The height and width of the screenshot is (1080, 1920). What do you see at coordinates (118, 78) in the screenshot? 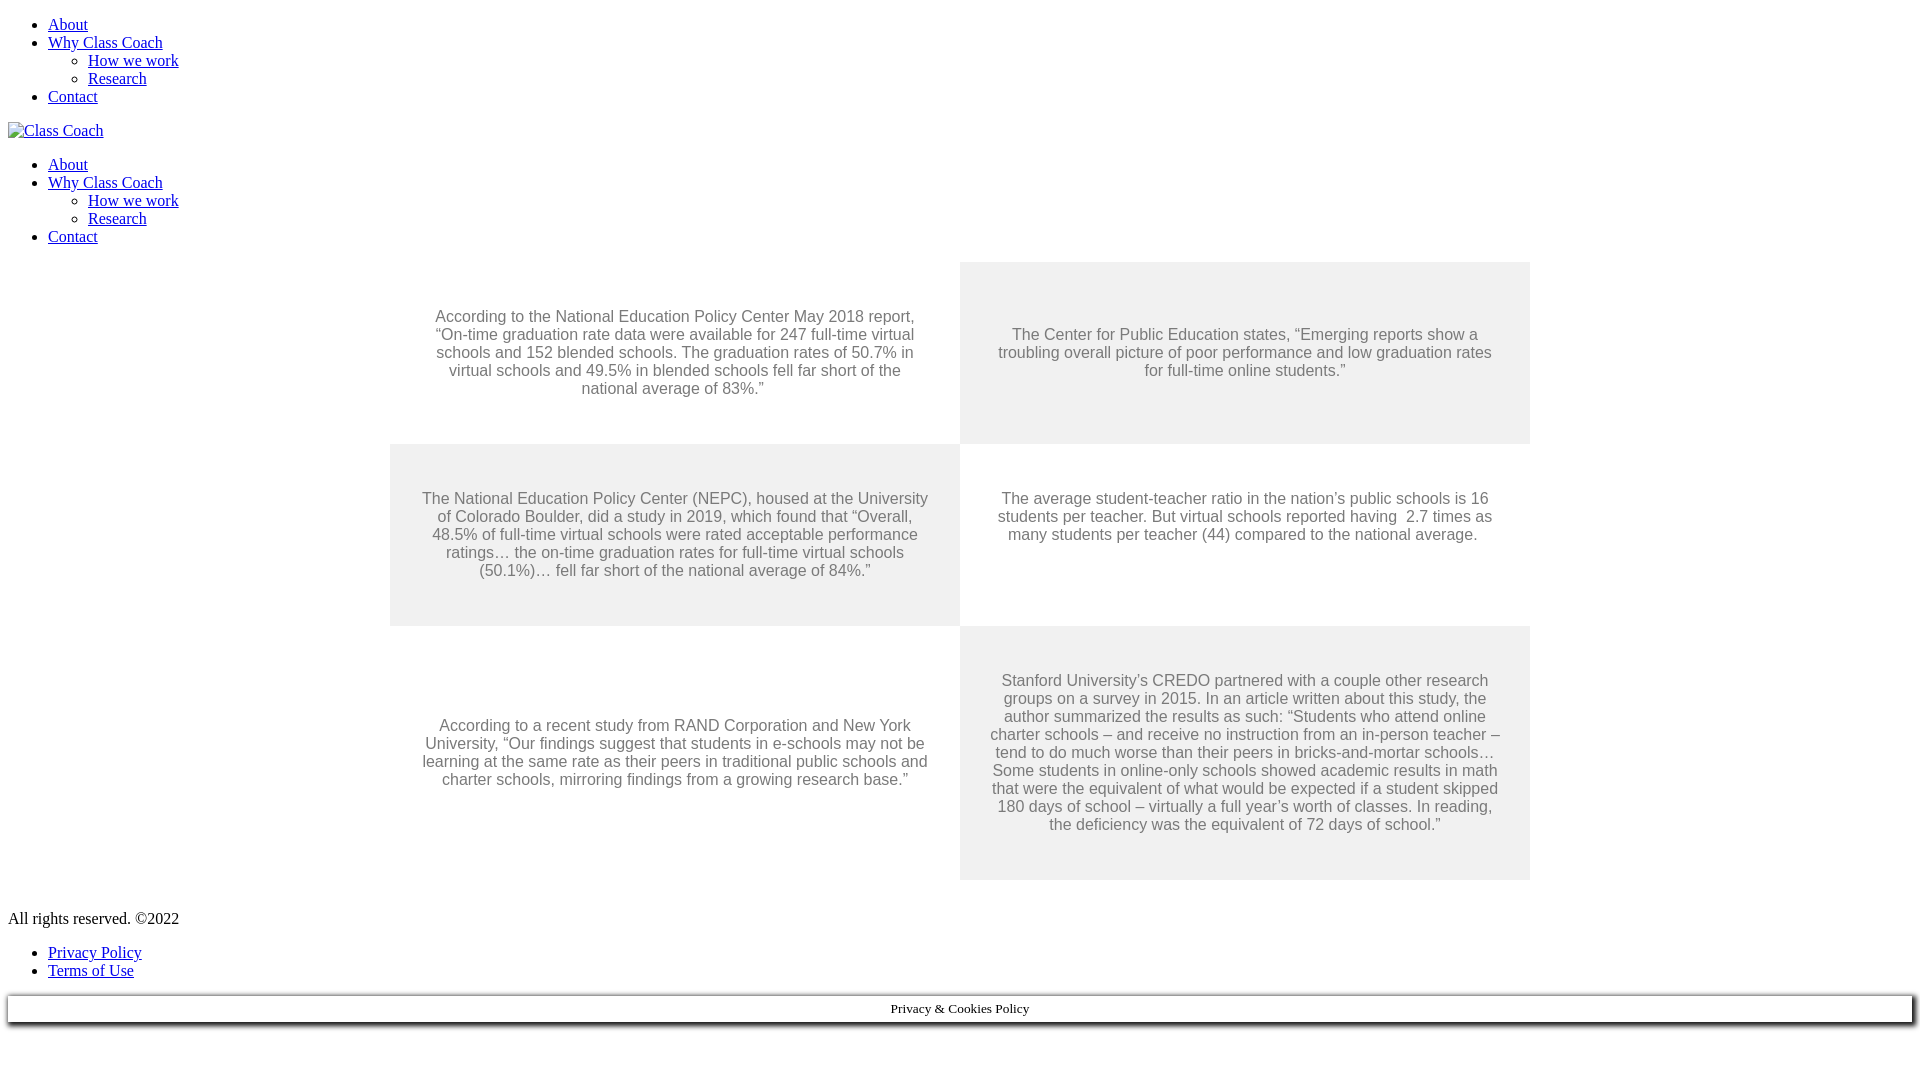
I see `Research` at bounding box center [118, 78].